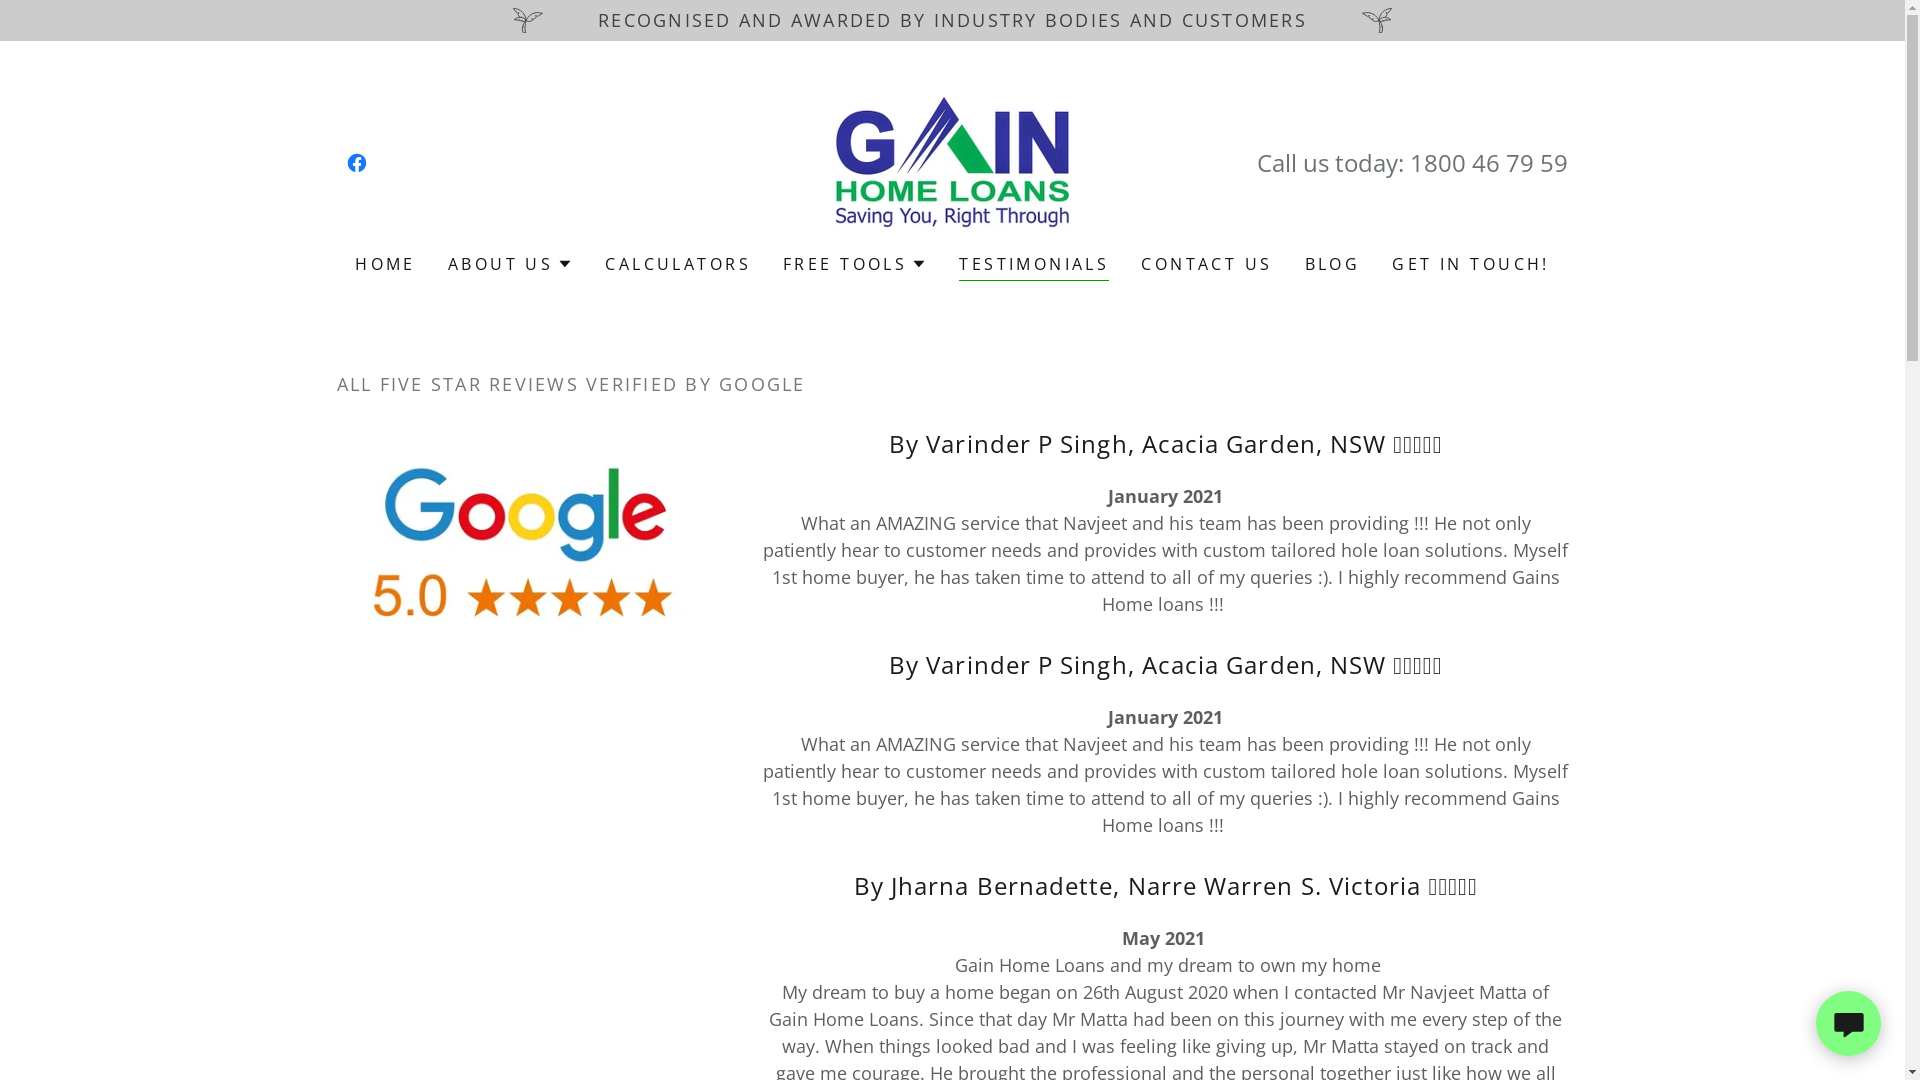 The image size is (1920, 1080). Describe the element at coordinates (510, 264) in the screenshot. I see `ABOUT US` at that location.